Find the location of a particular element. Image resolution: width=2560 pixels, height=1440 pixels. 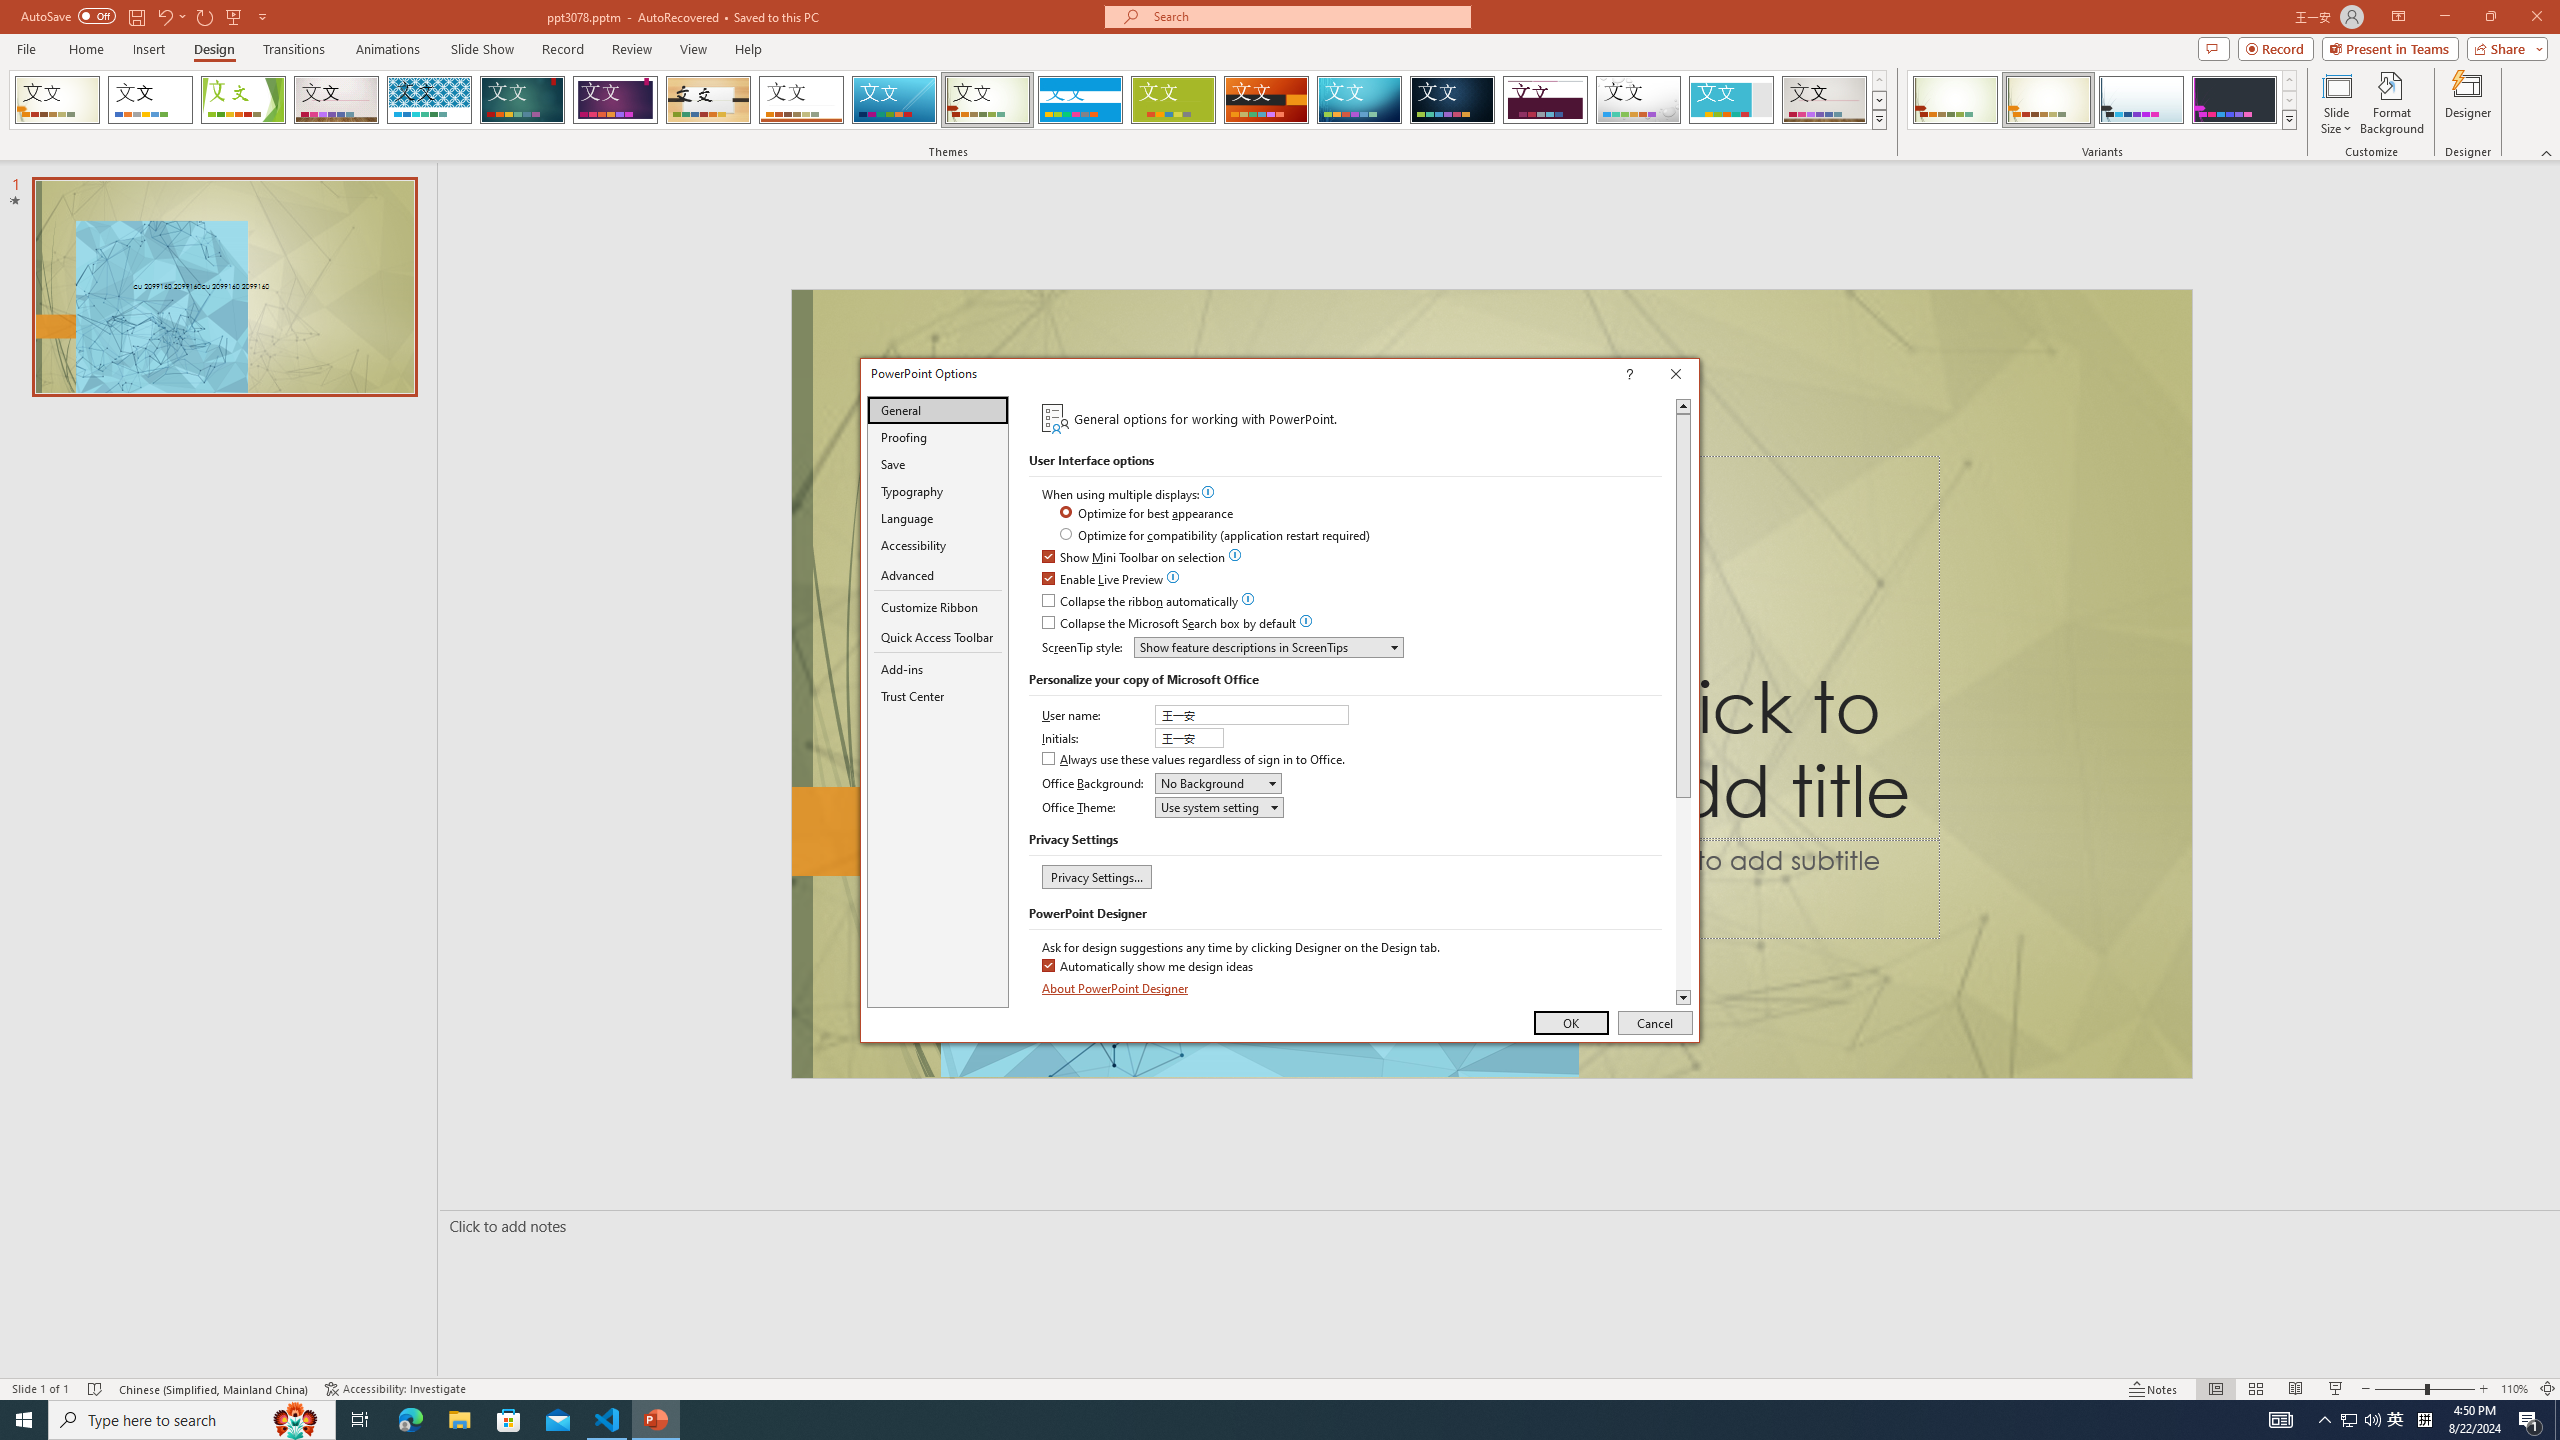

Dividend Loading Preview... is located at coordinates (1546, 100).